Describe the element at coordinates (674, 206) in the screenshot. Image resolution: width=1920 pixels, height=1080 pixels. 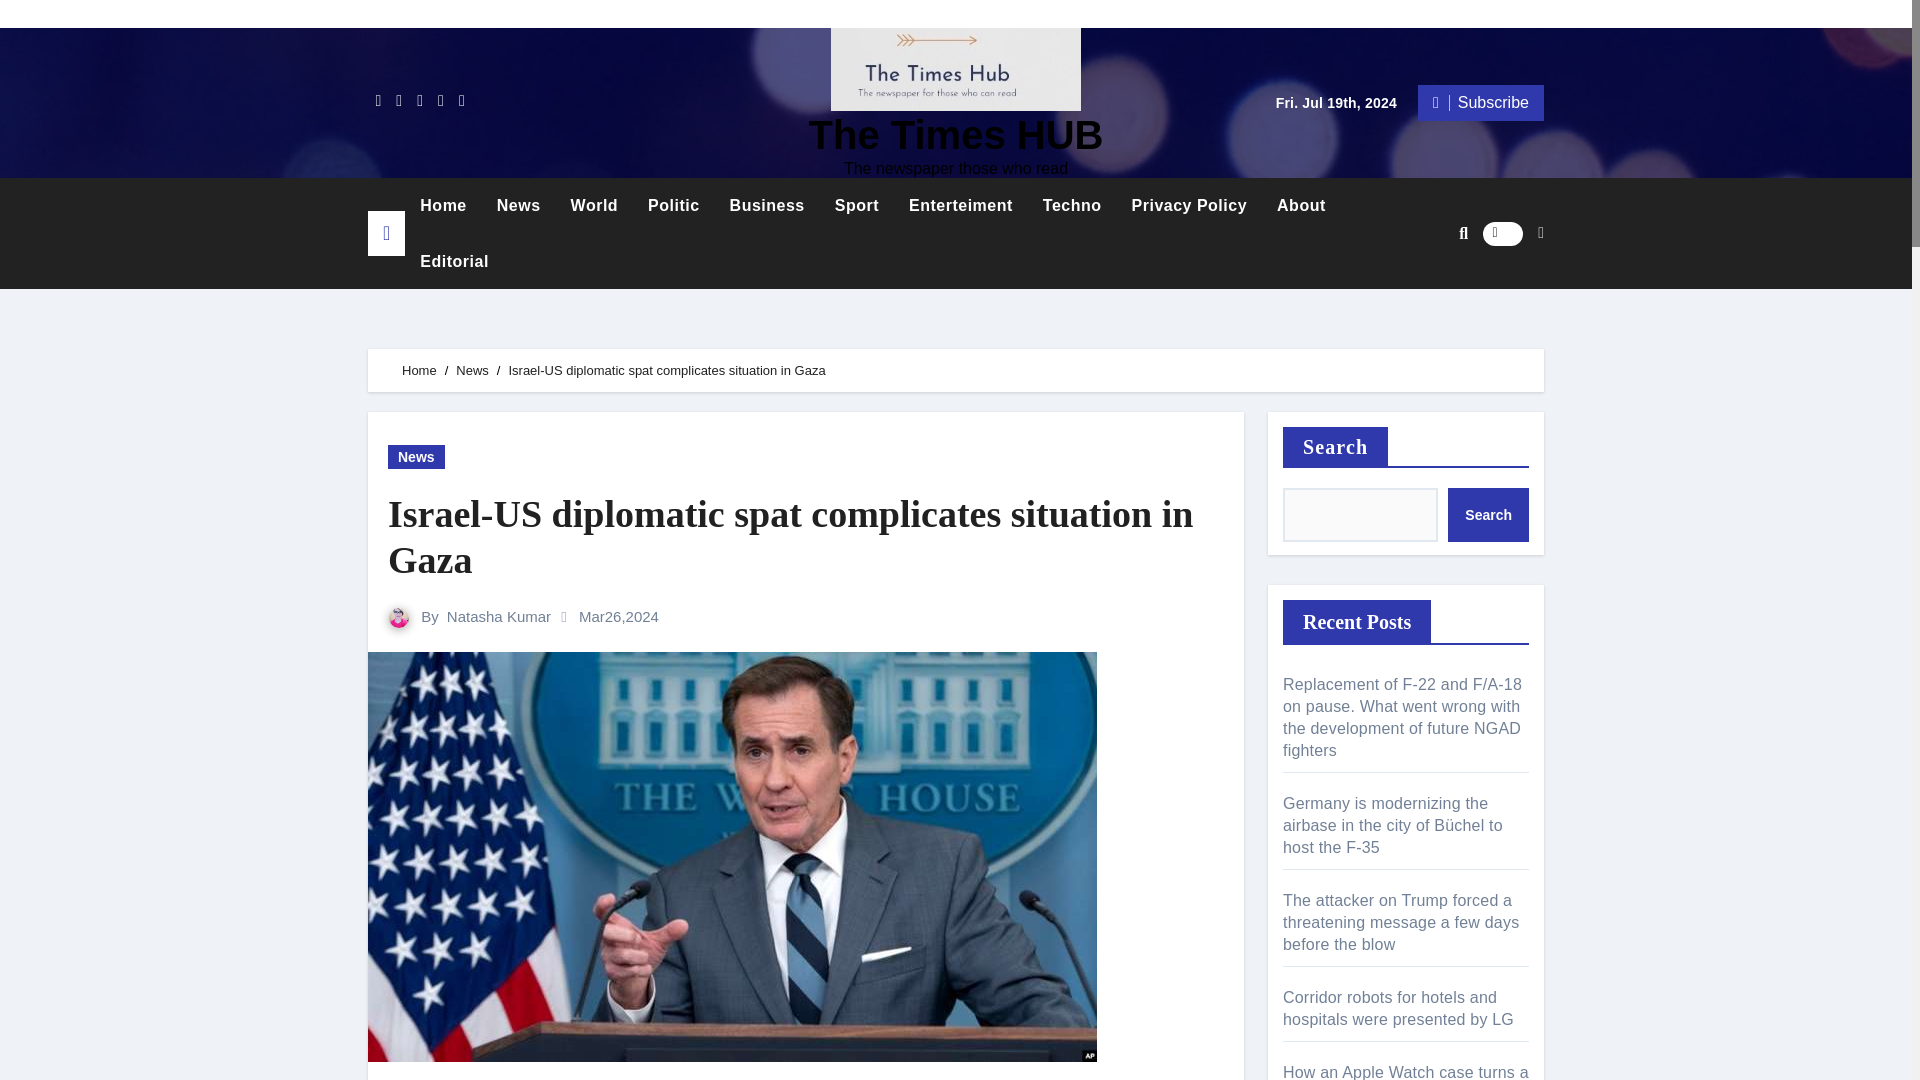
I see `Politic` at that location.